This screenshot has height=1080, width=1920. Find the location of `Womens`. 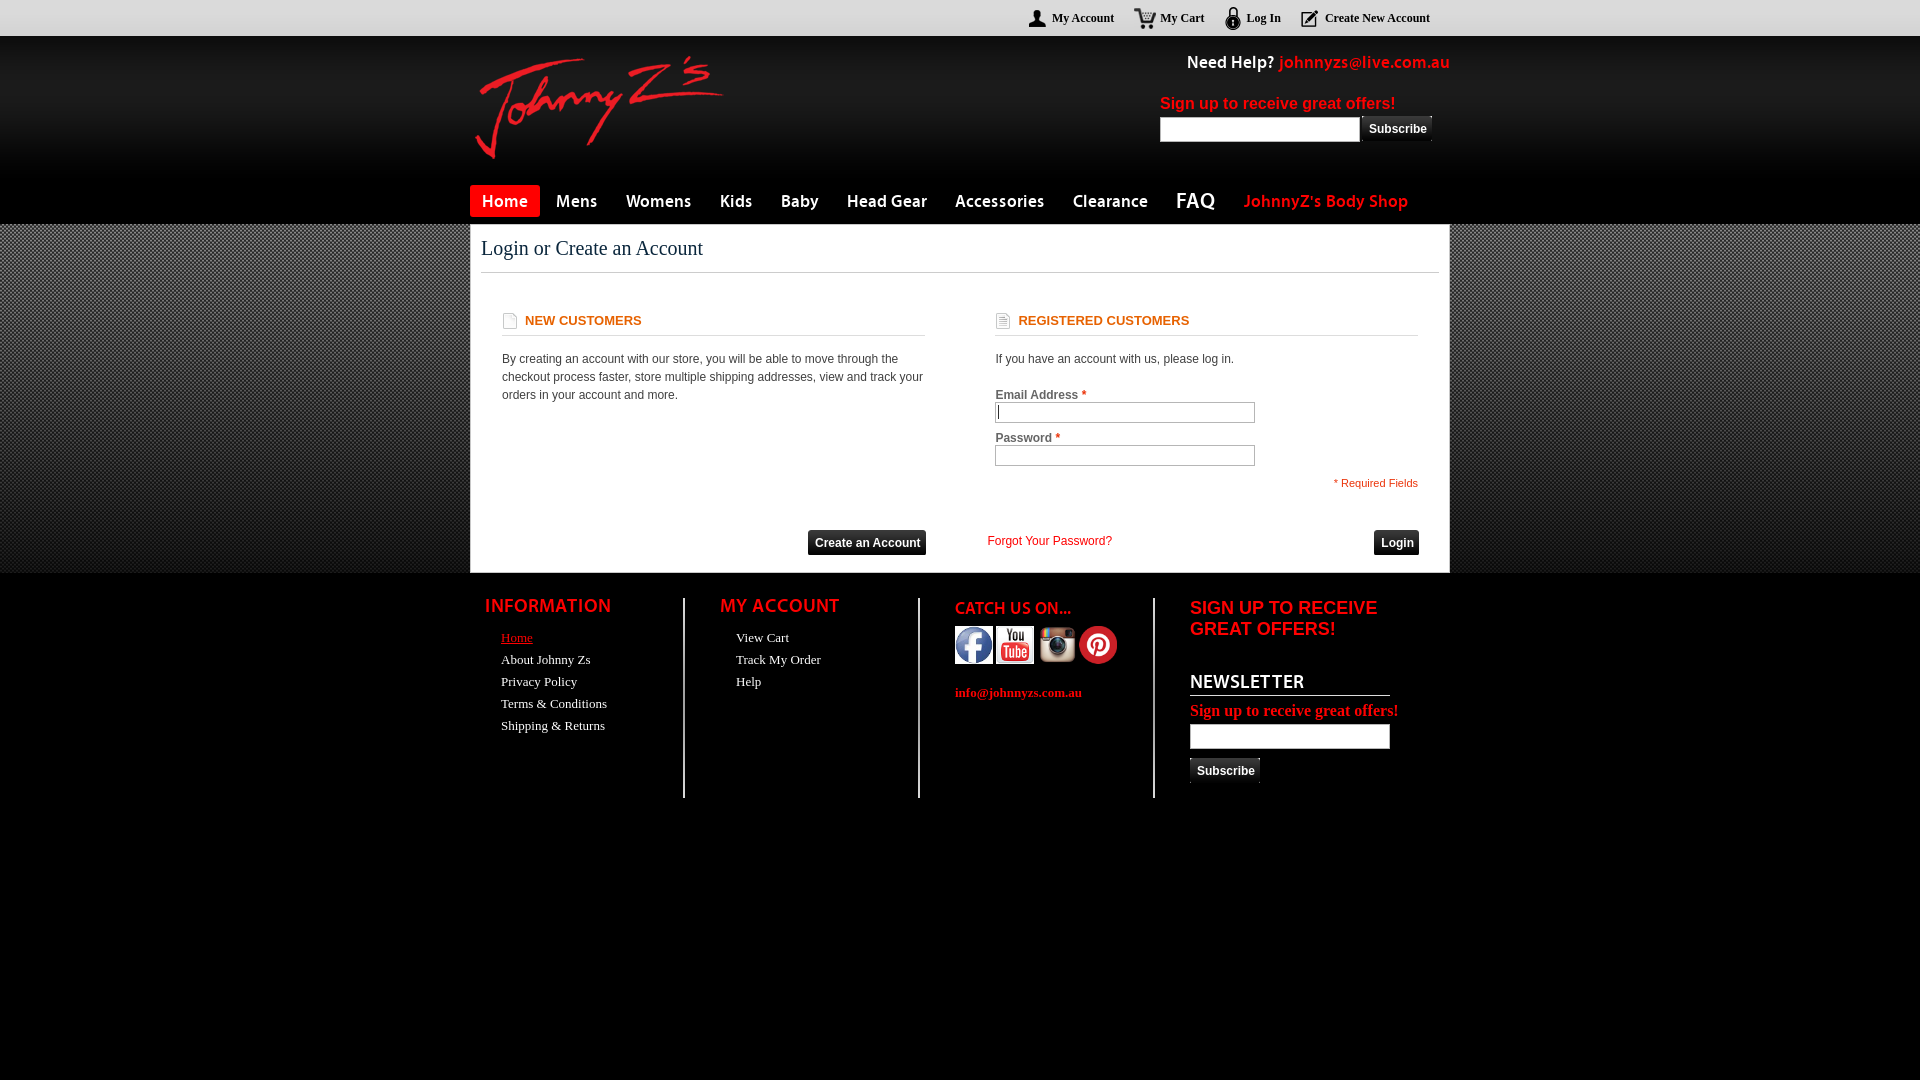

Womens is located at coordinates (659, 201).